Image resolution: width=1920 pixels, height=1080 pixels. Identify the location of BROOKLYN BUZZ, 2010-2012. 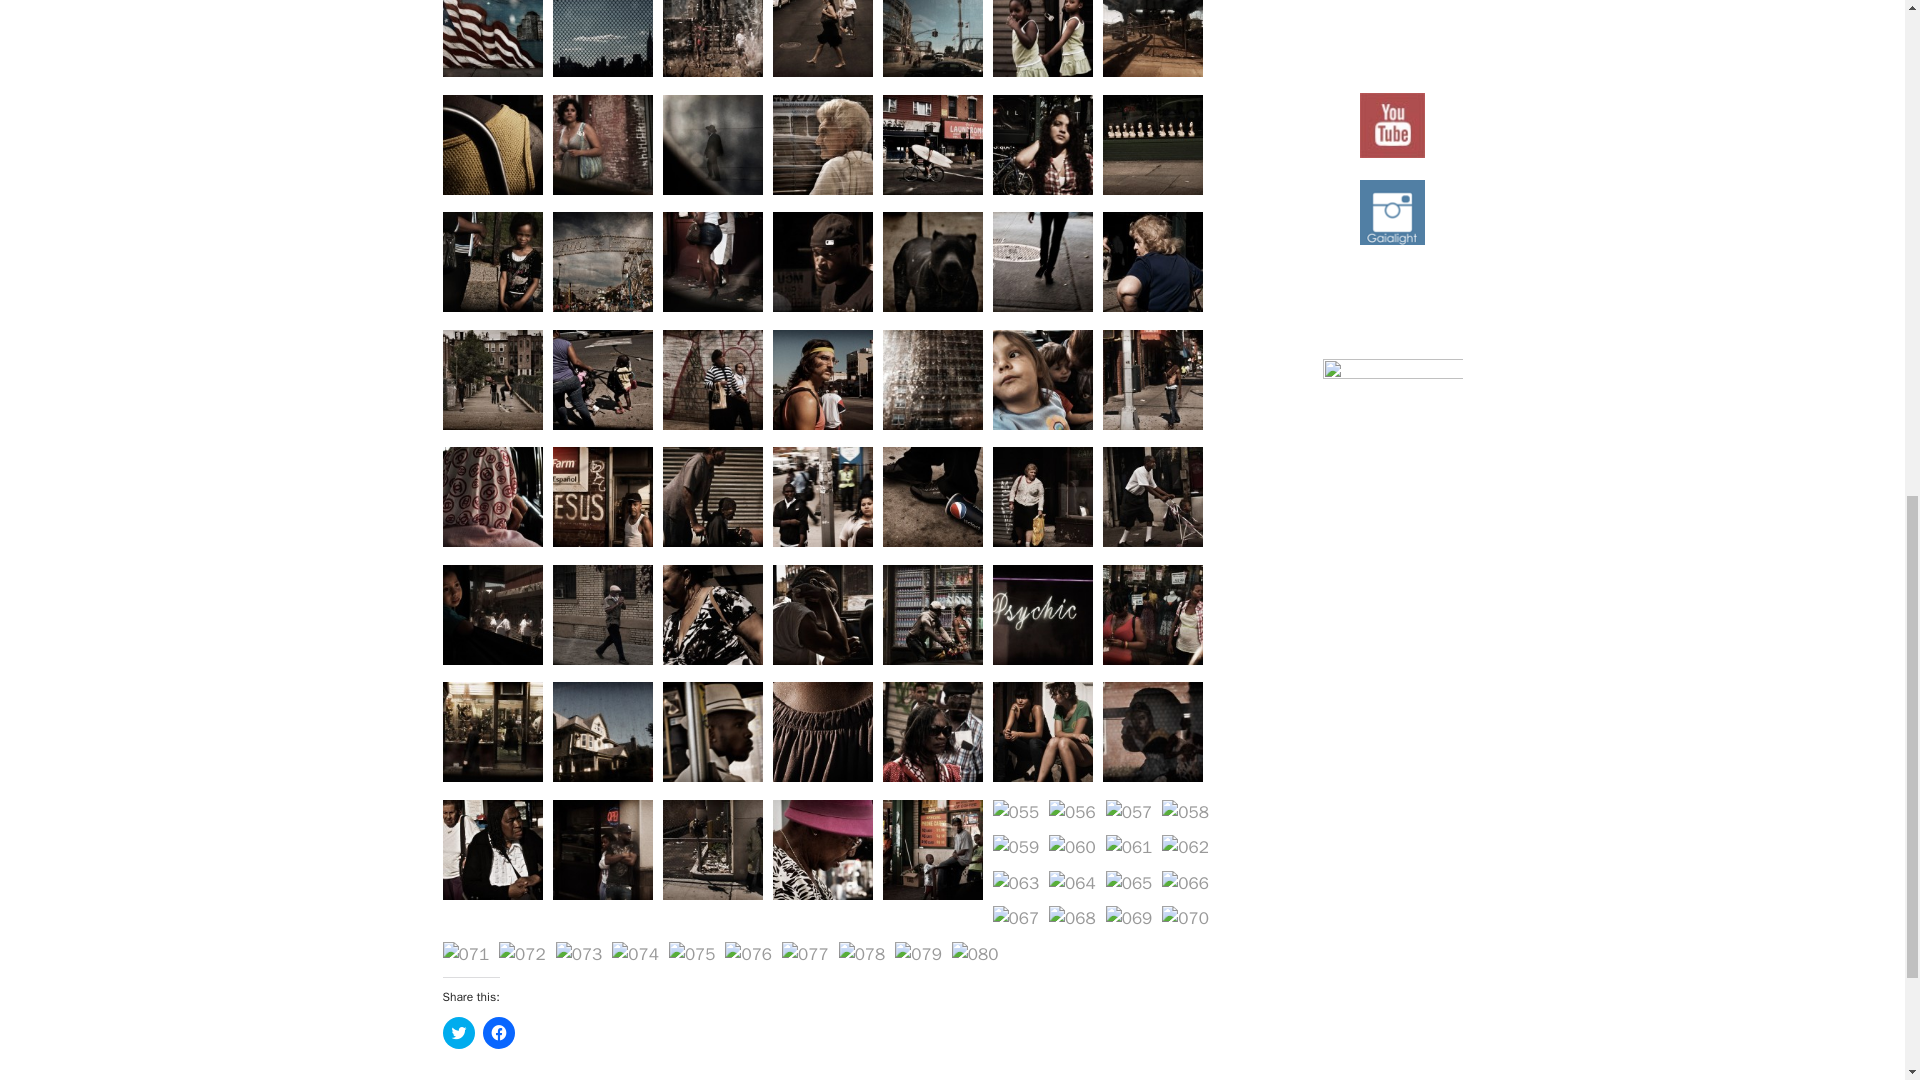
(491, 71).